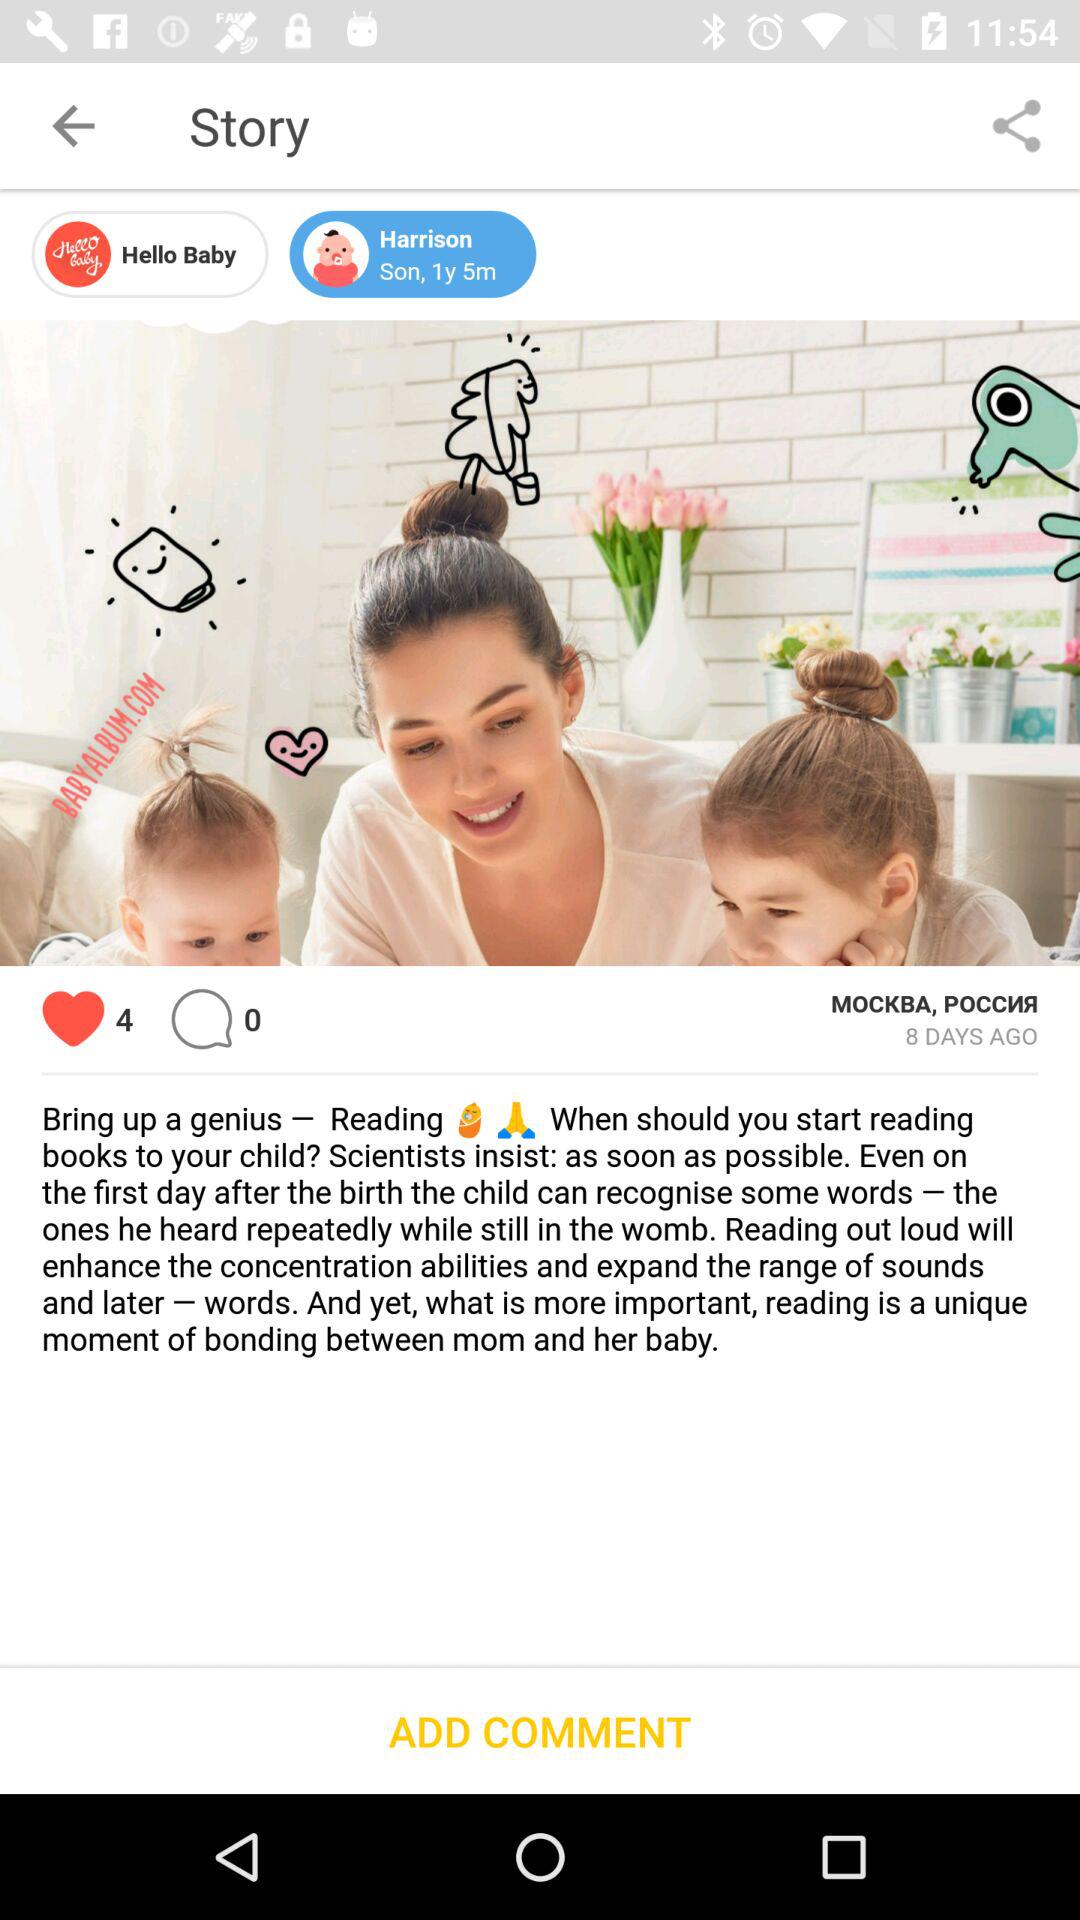 This screenshot has width=1080, height=1920. Describe the element at coordinates (202, 1018) in the screenshot. I see `turn off the item next to 4` at that location.